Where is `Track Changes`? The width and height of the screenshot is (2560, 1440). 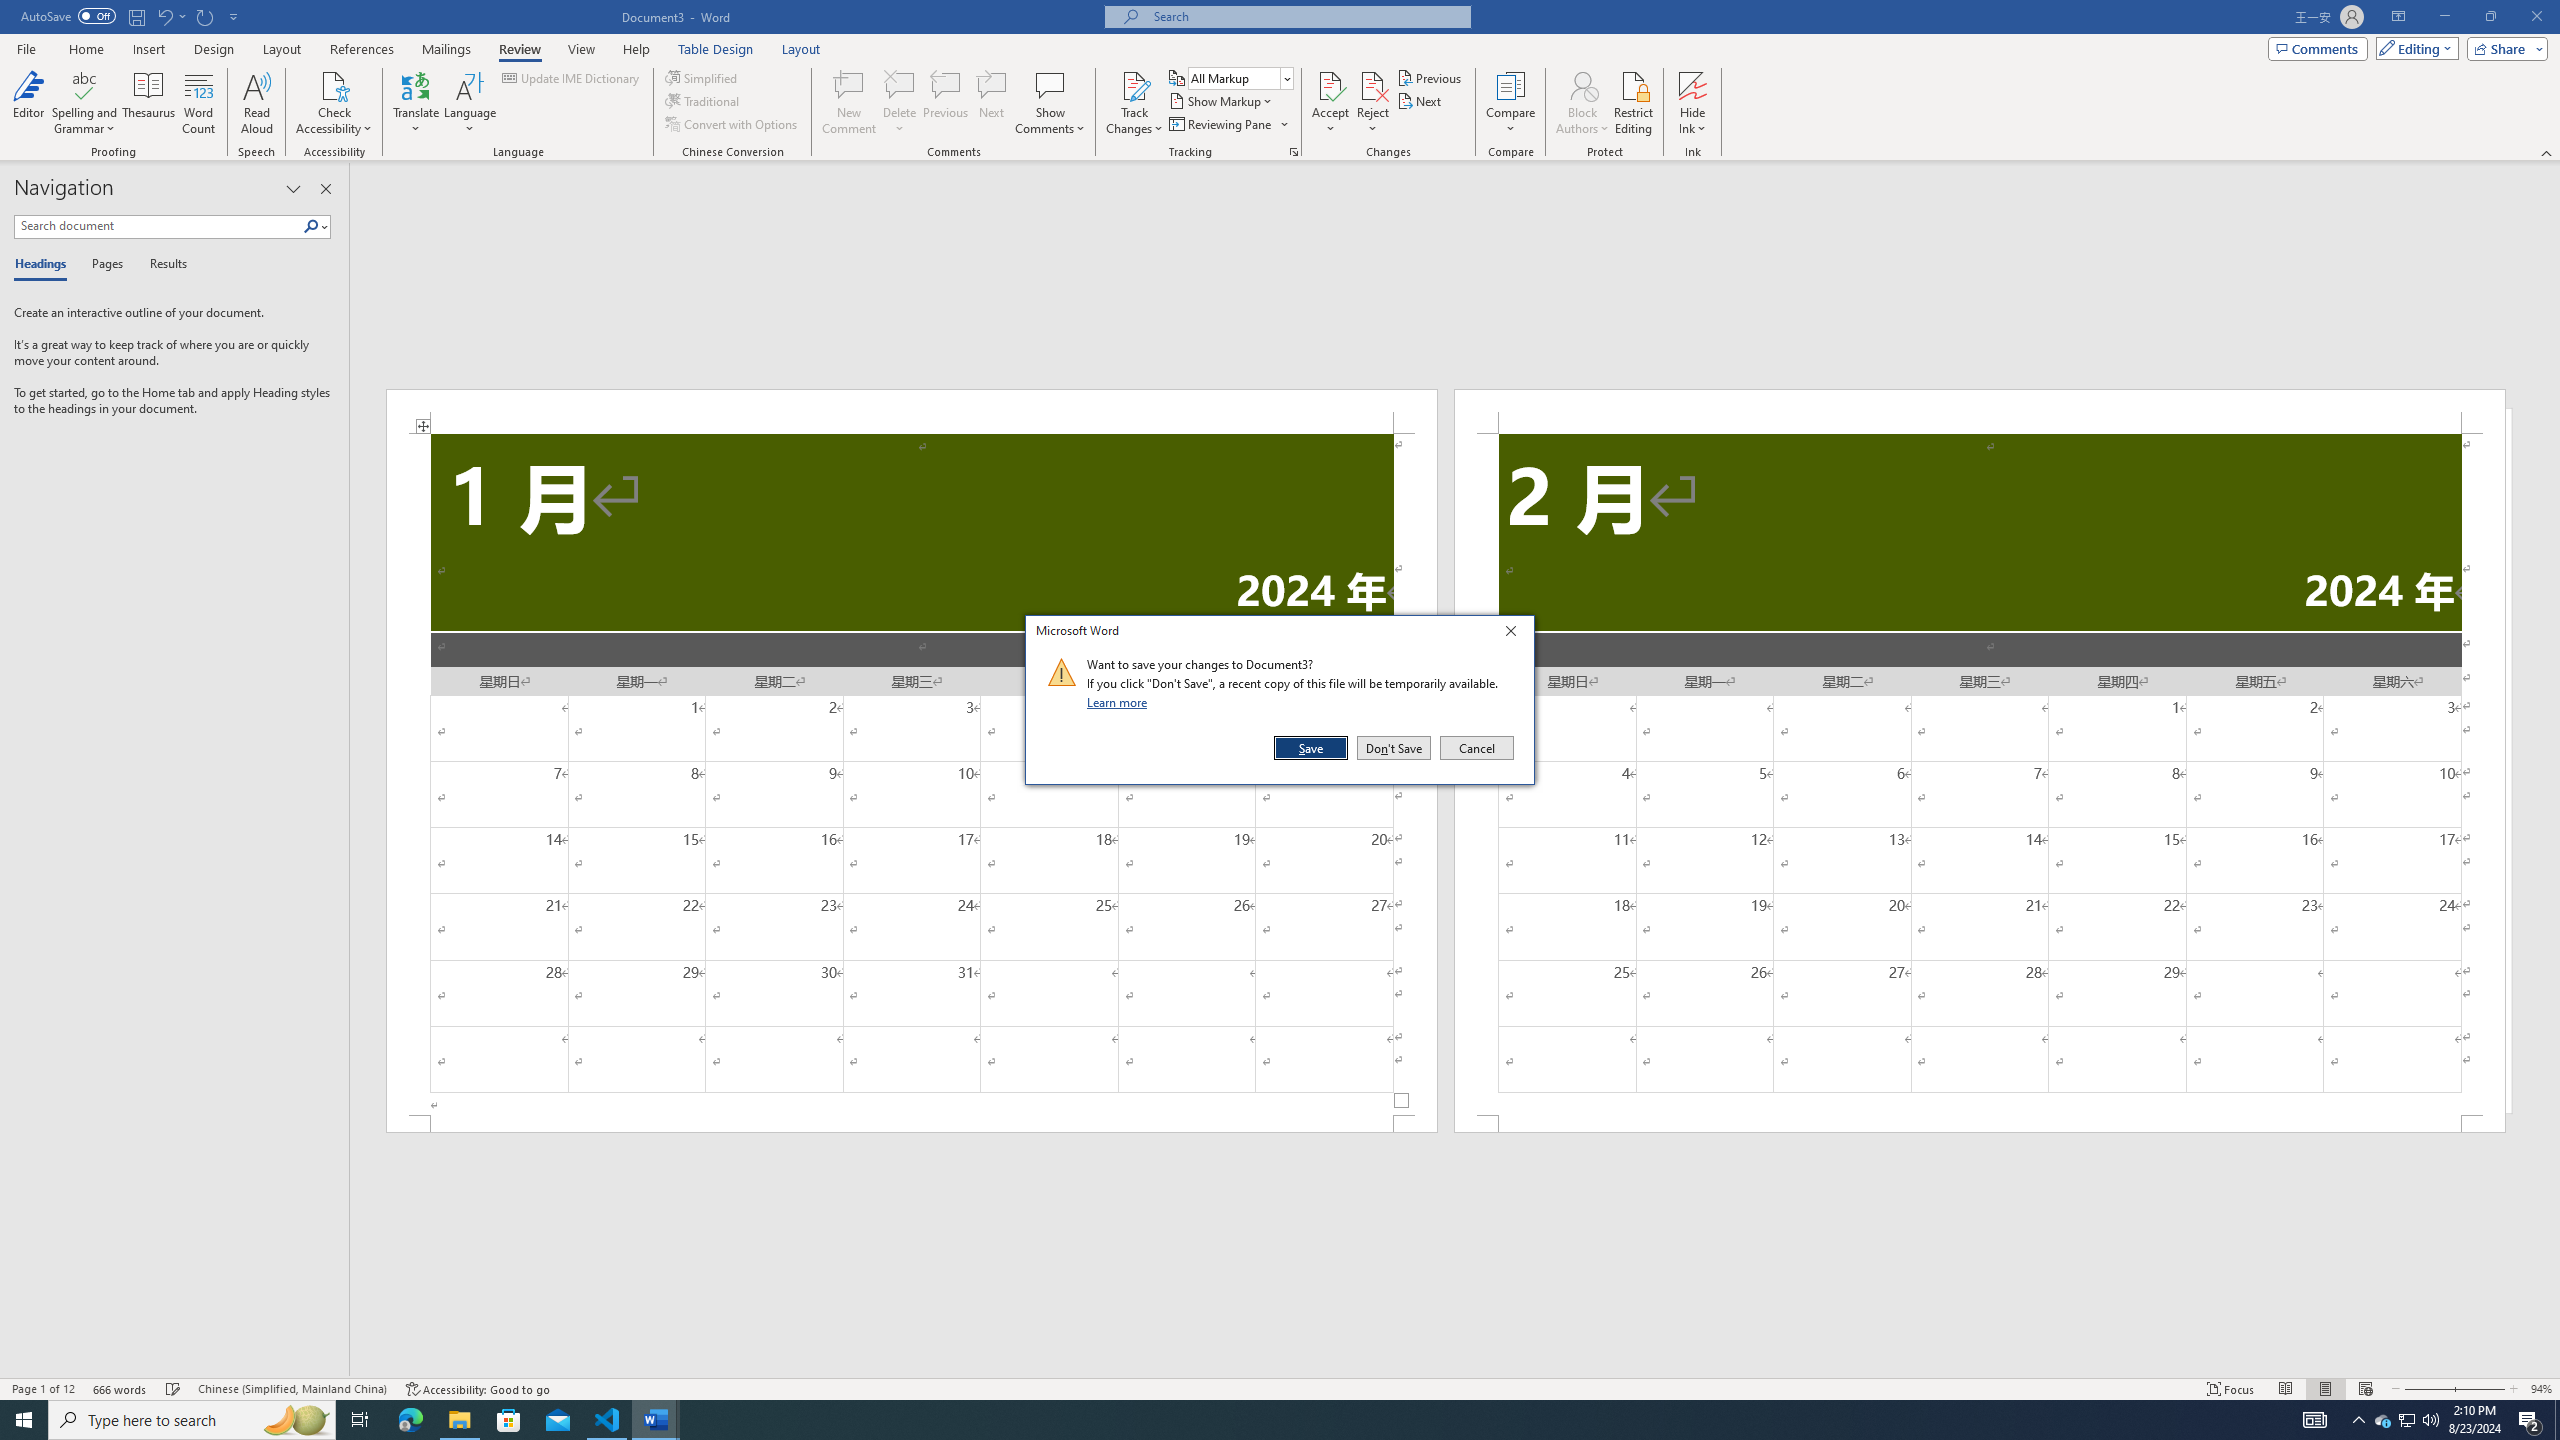 Track Changes is located at coordinates (1134, 85).